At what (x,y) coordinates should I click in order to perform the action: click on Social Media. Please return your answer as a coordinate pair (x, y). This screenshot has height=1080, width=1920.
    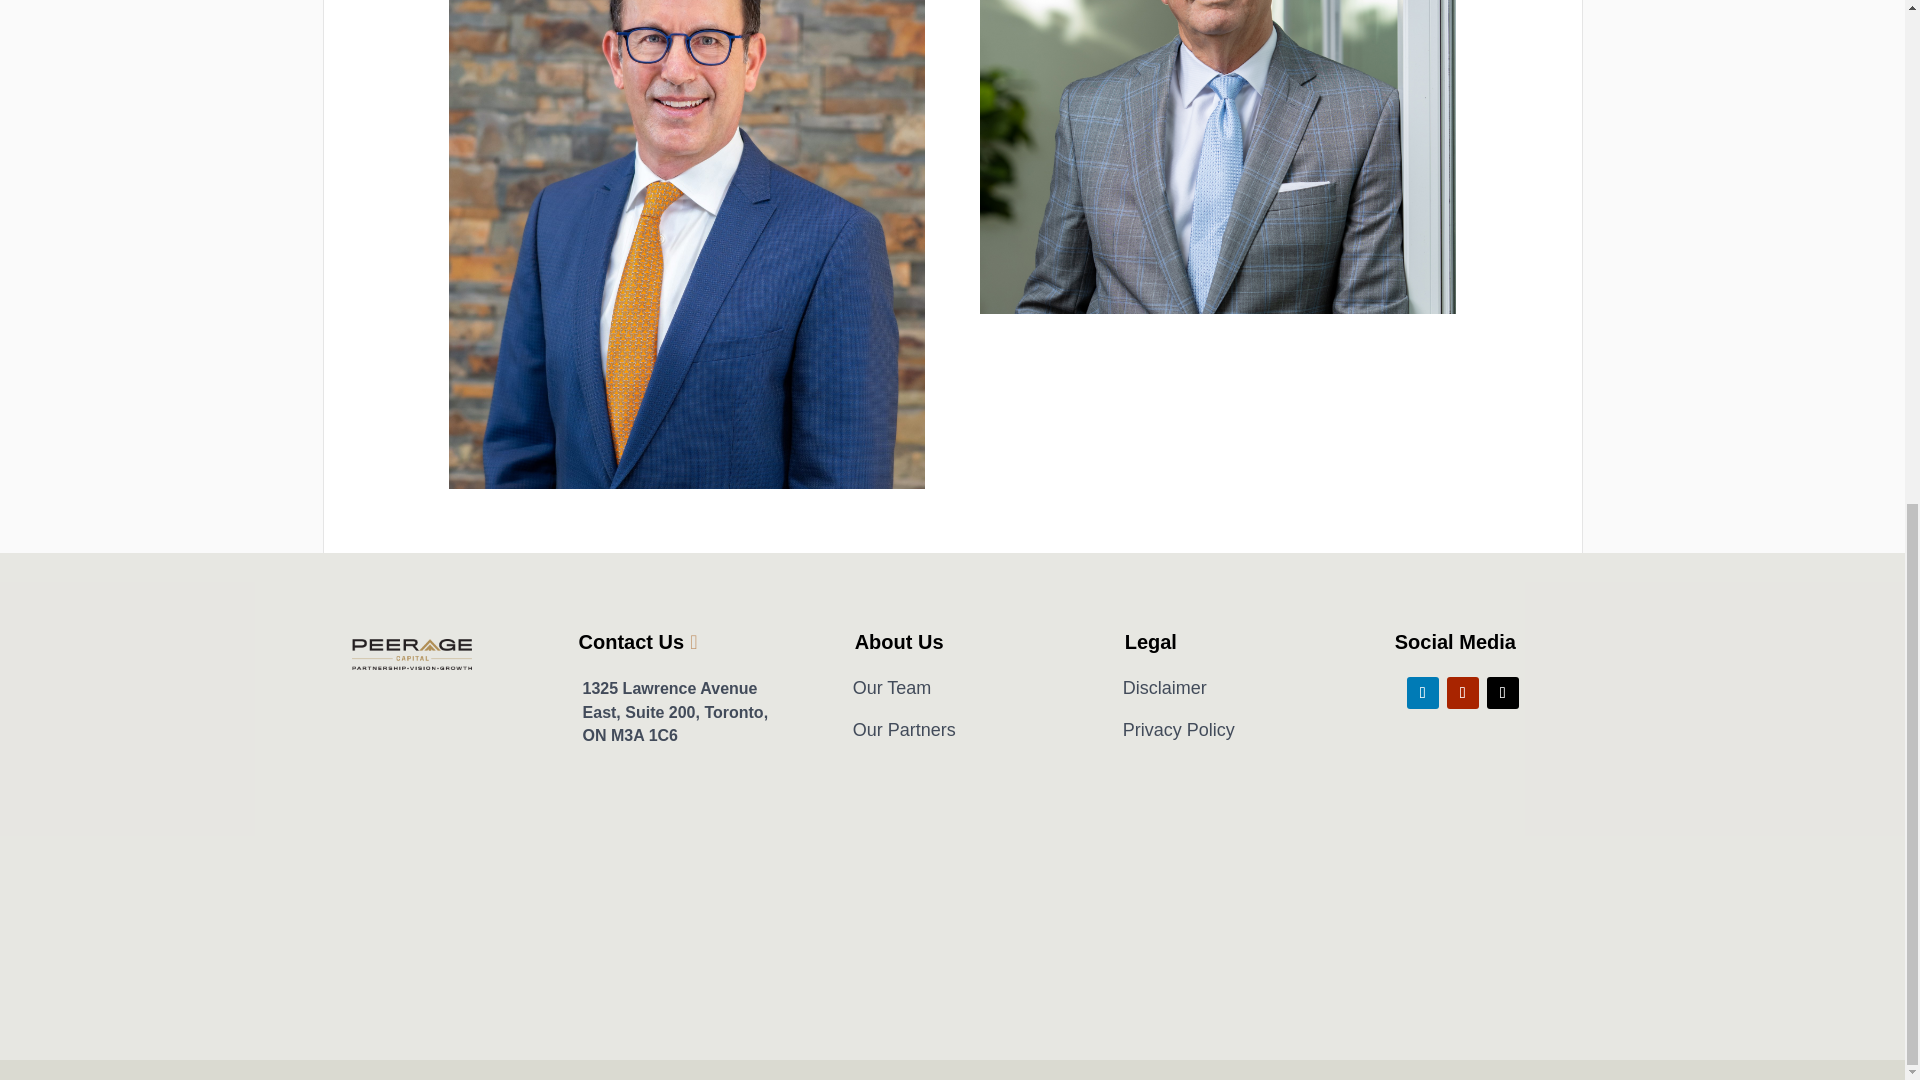
    Looking at the image, I should click on (1454, 642).